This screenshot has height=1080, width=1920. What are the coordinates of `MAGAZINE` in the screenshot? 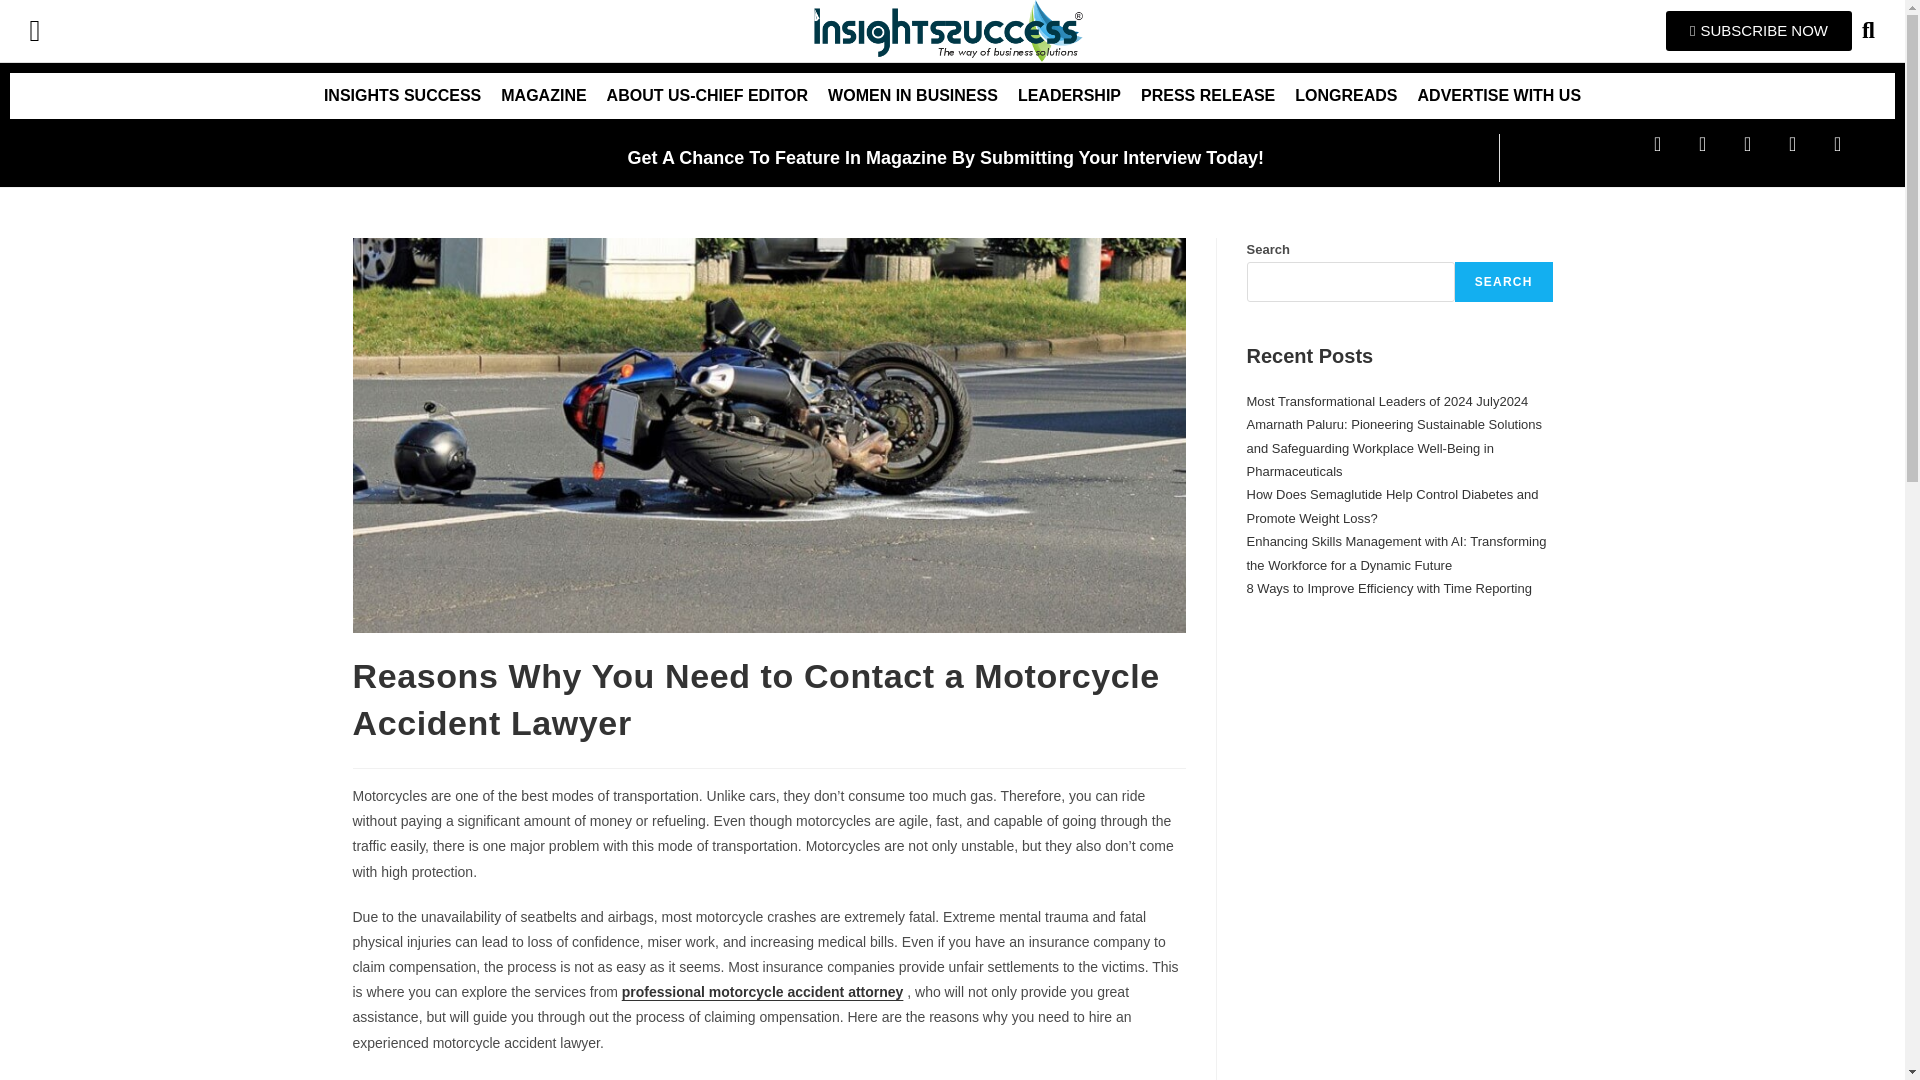 It's located at (543, 96).